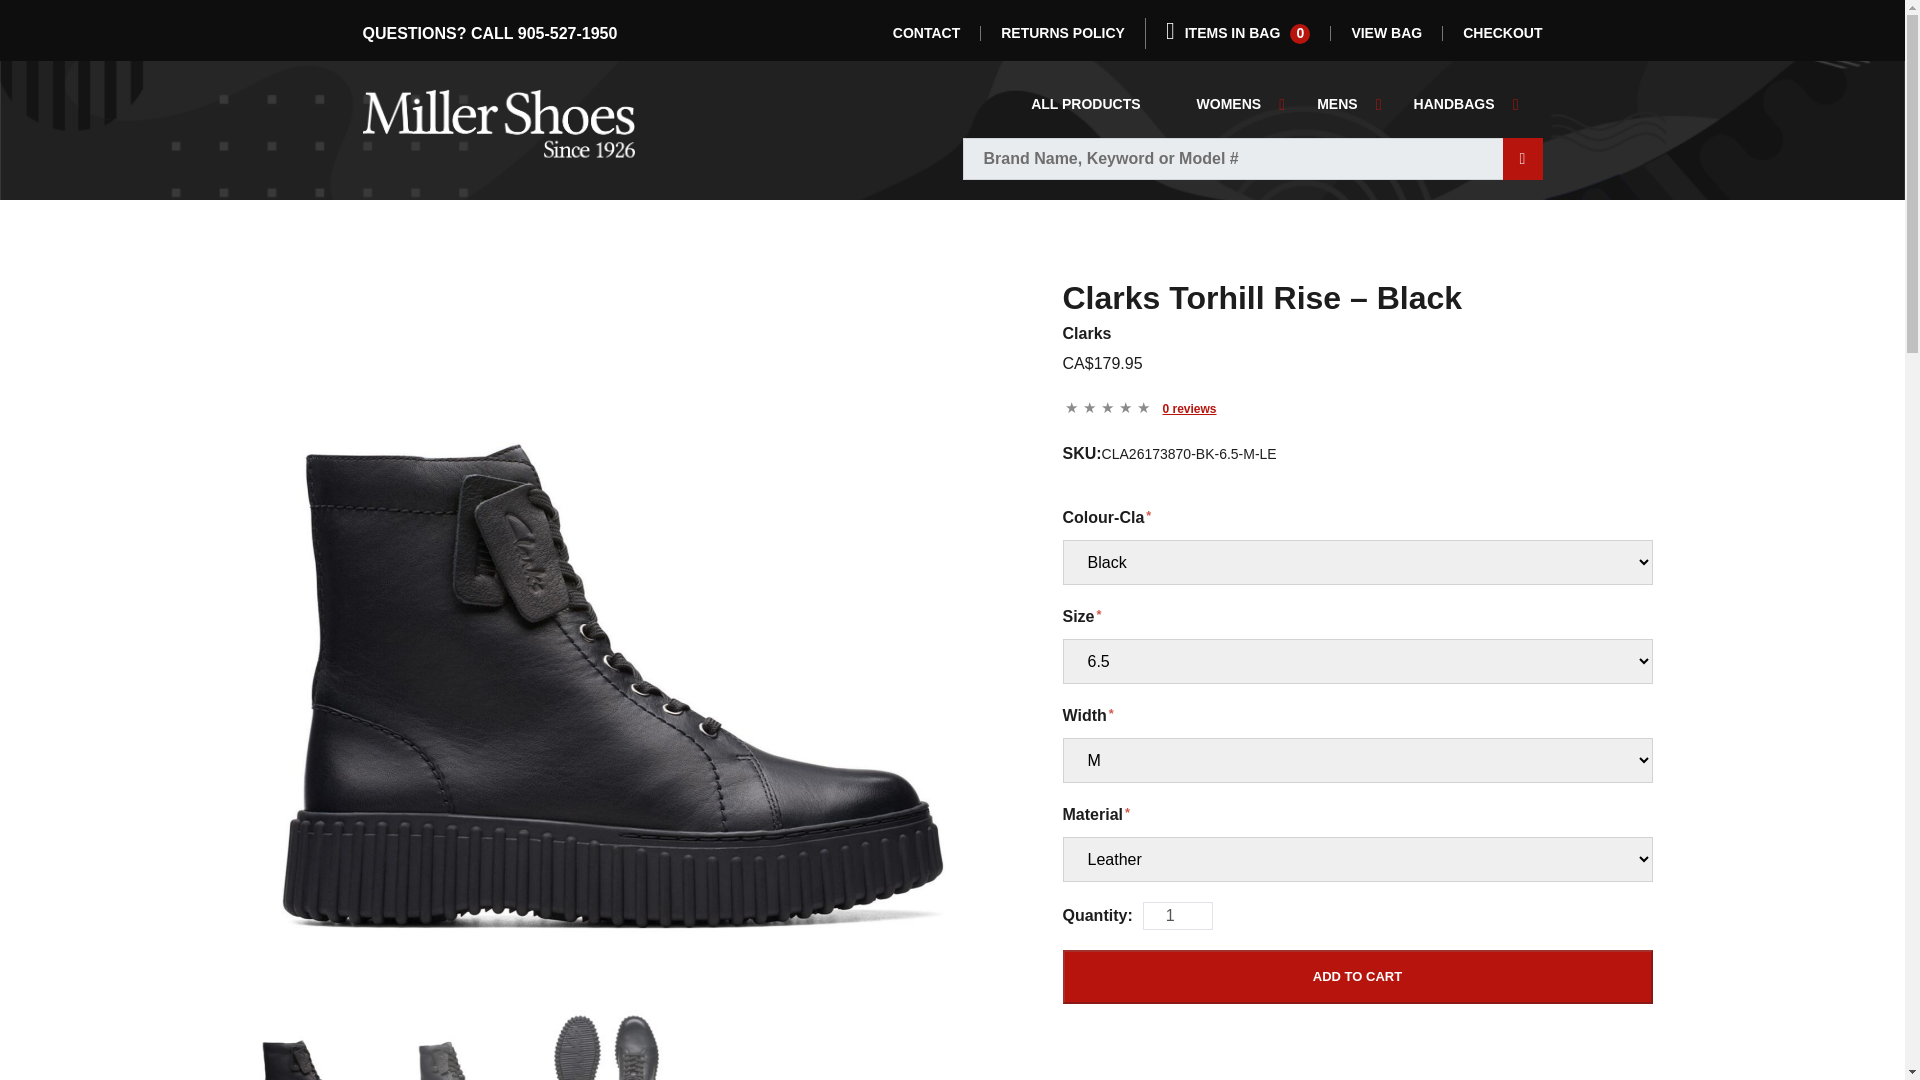  I want to click on Womens, so click(1086, 104).